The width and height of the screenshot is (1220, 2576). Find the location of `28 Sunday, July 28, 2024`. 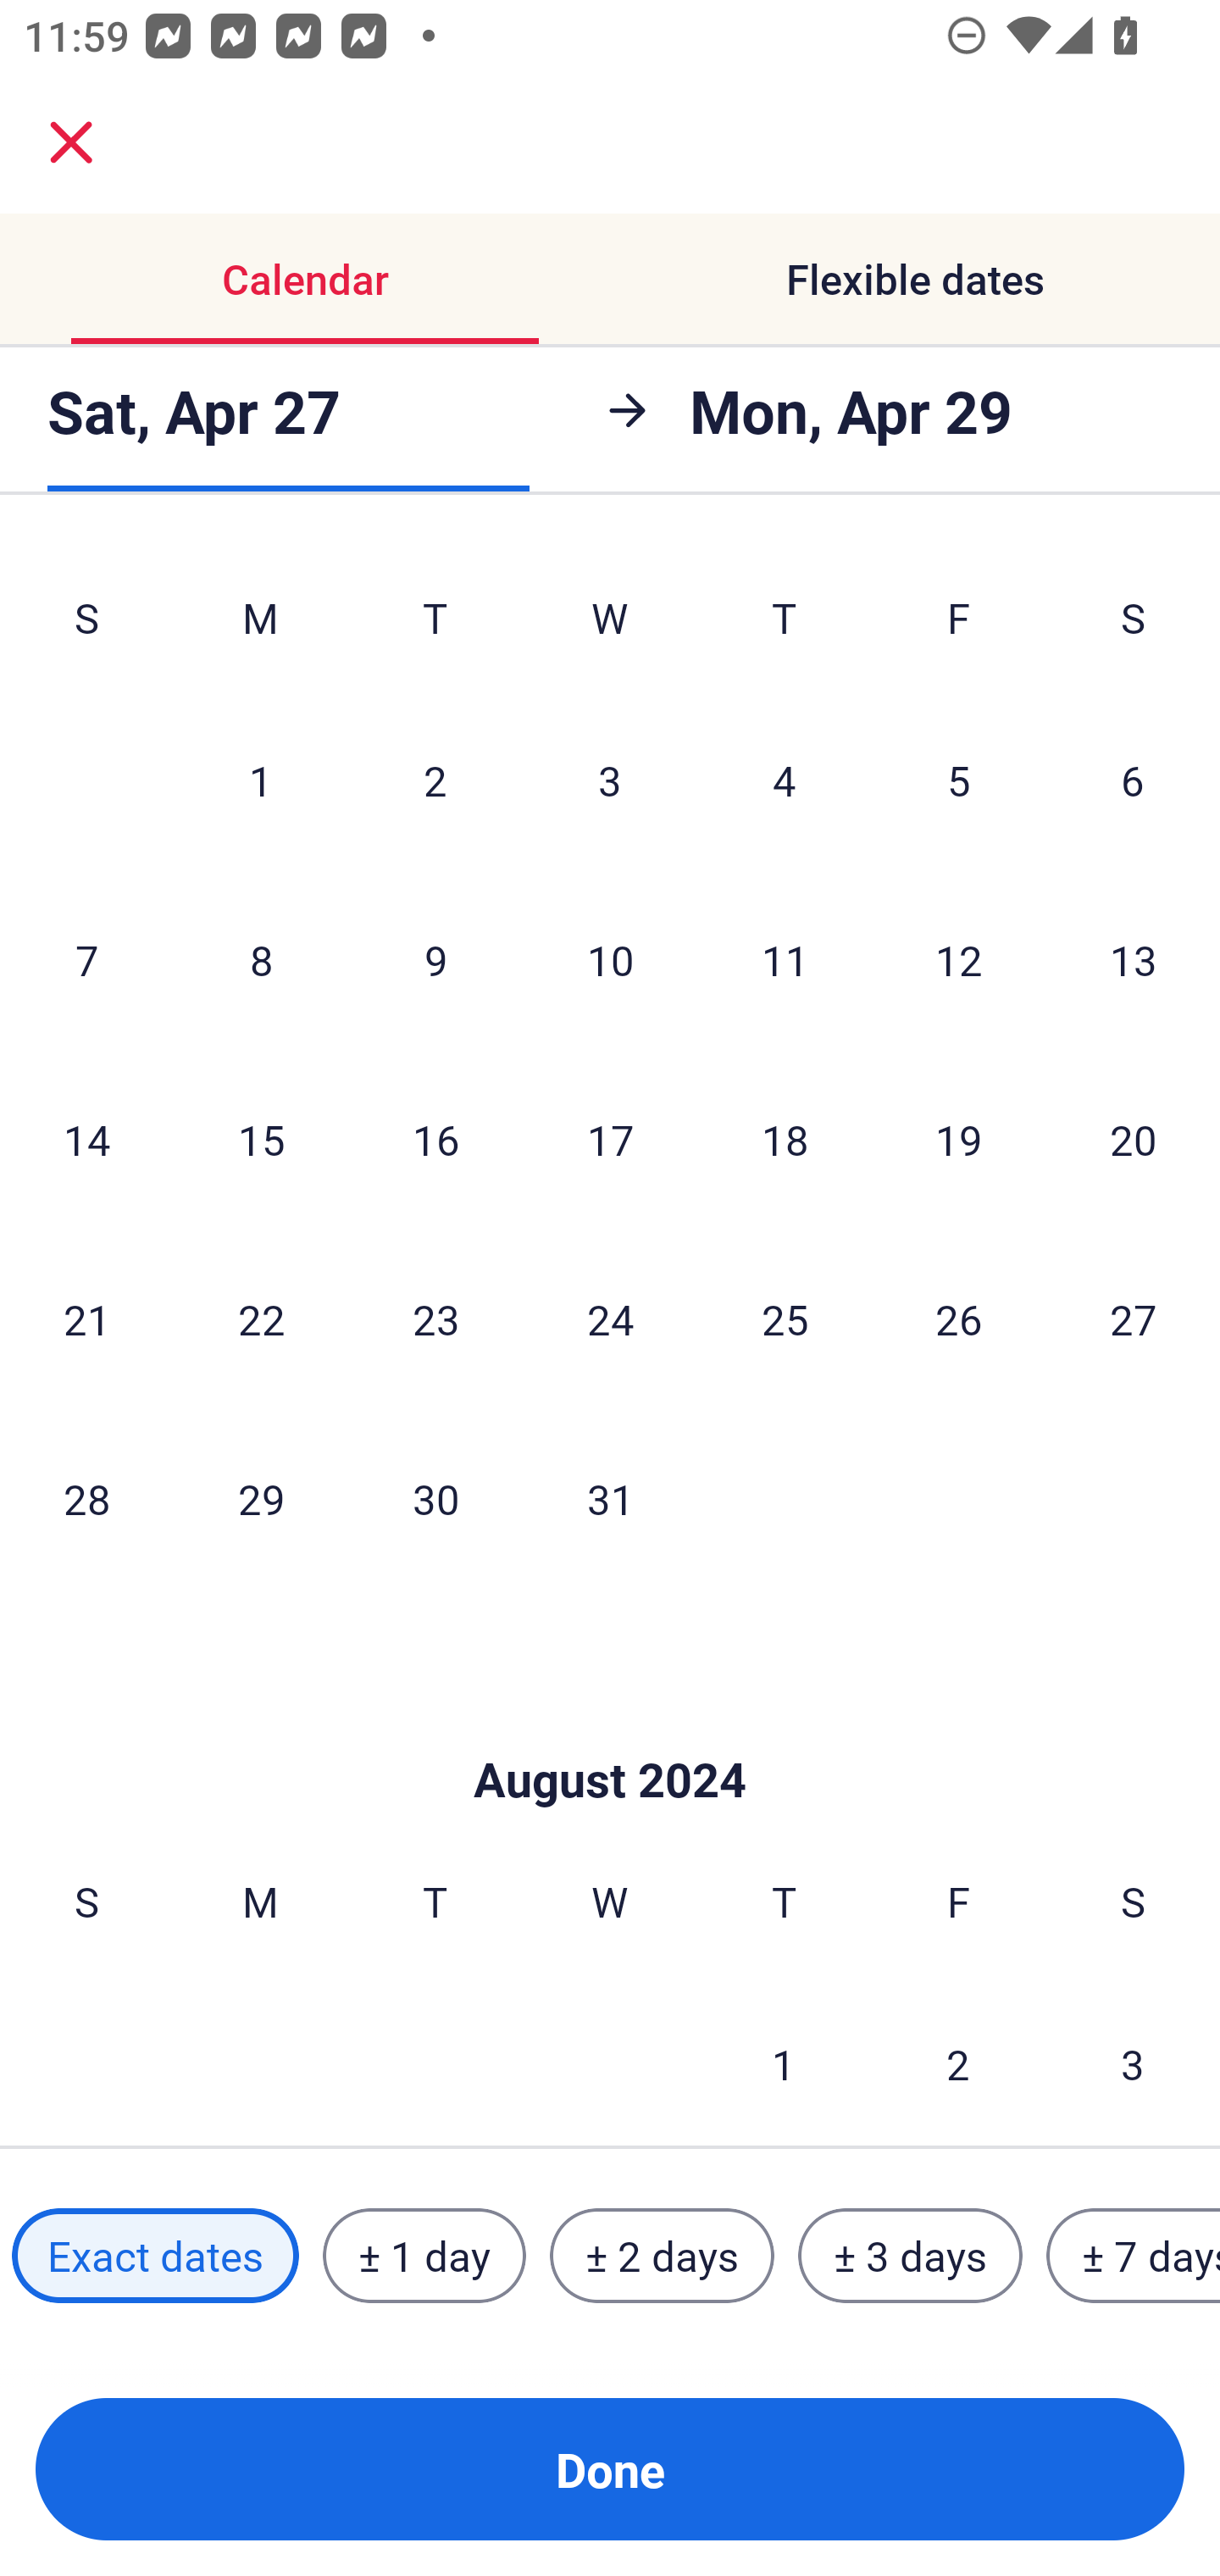

28 Sunday, July 28, 2024 is located at coordinates (86, 1497).